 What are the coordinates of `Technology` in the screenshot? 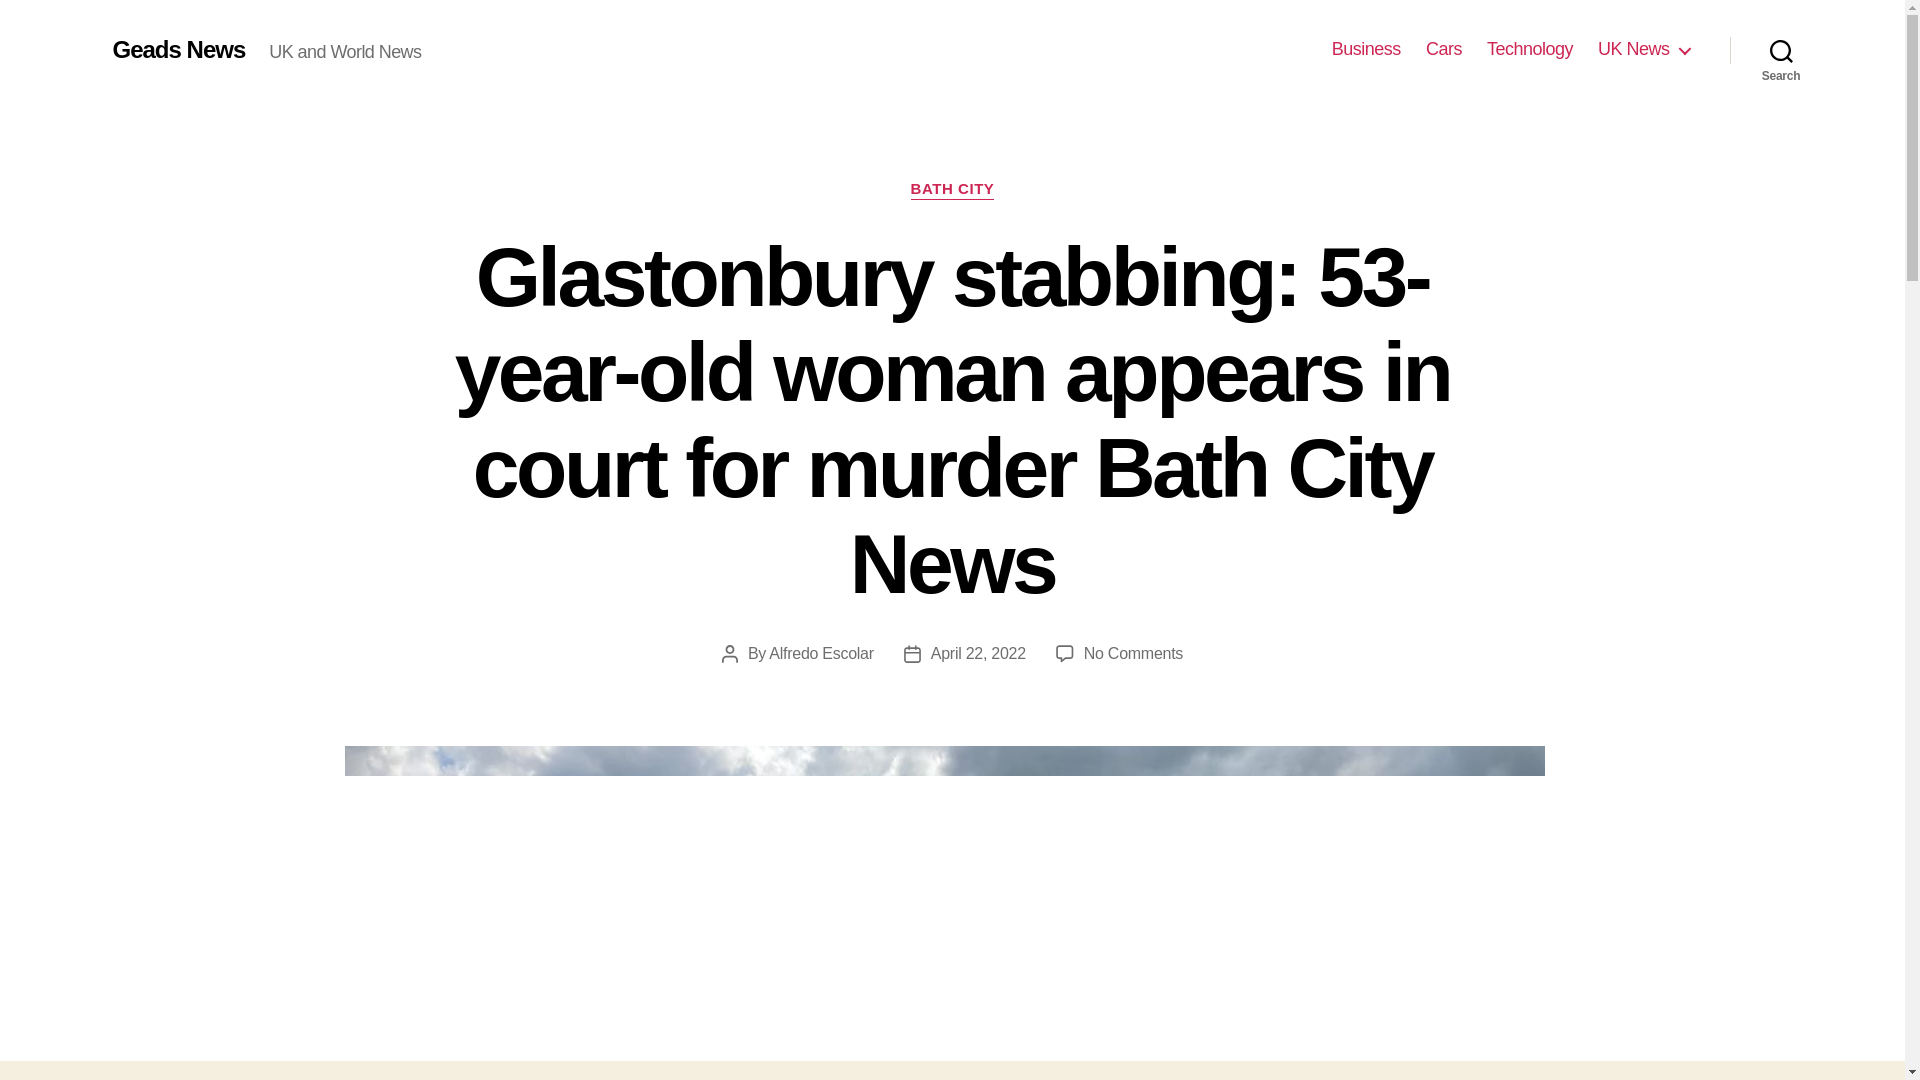 It's located at (1529, 49).